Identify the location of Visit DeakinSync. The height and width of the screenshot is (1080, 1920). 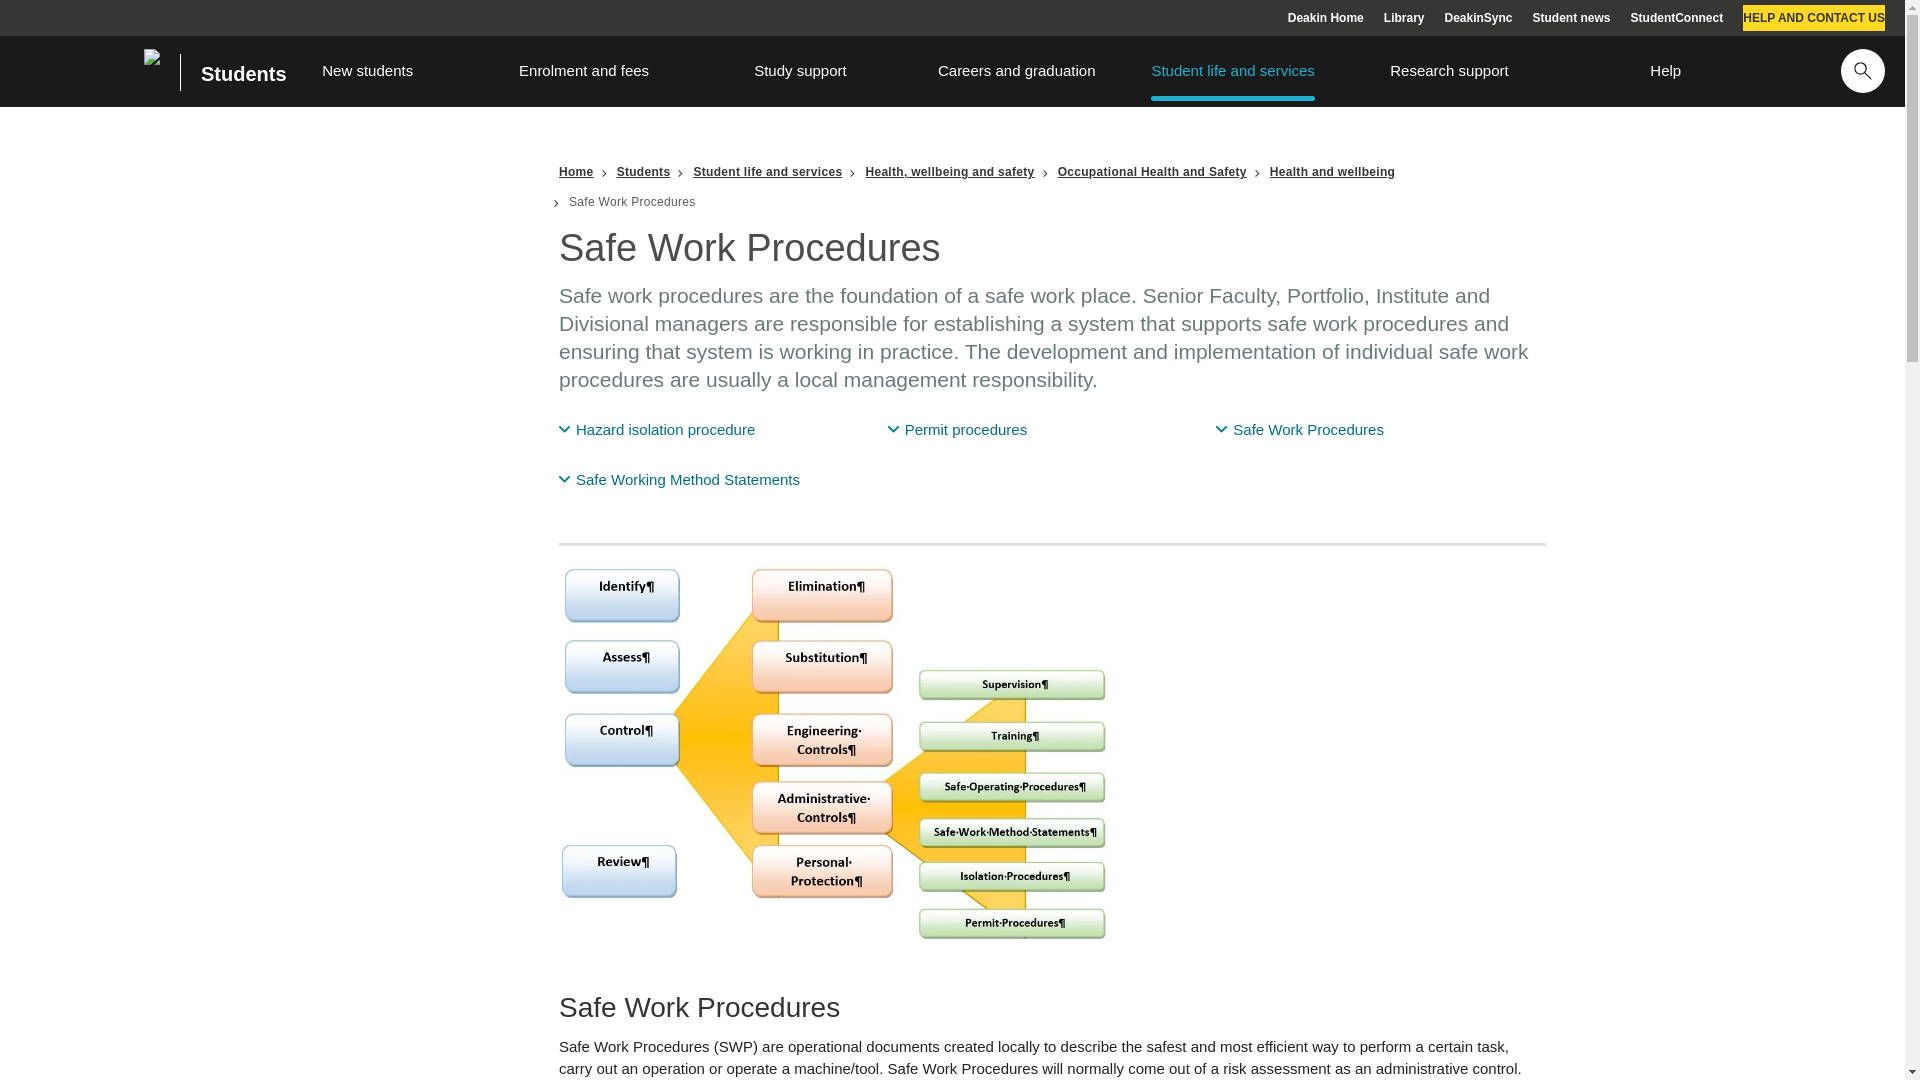
(1478, 18).